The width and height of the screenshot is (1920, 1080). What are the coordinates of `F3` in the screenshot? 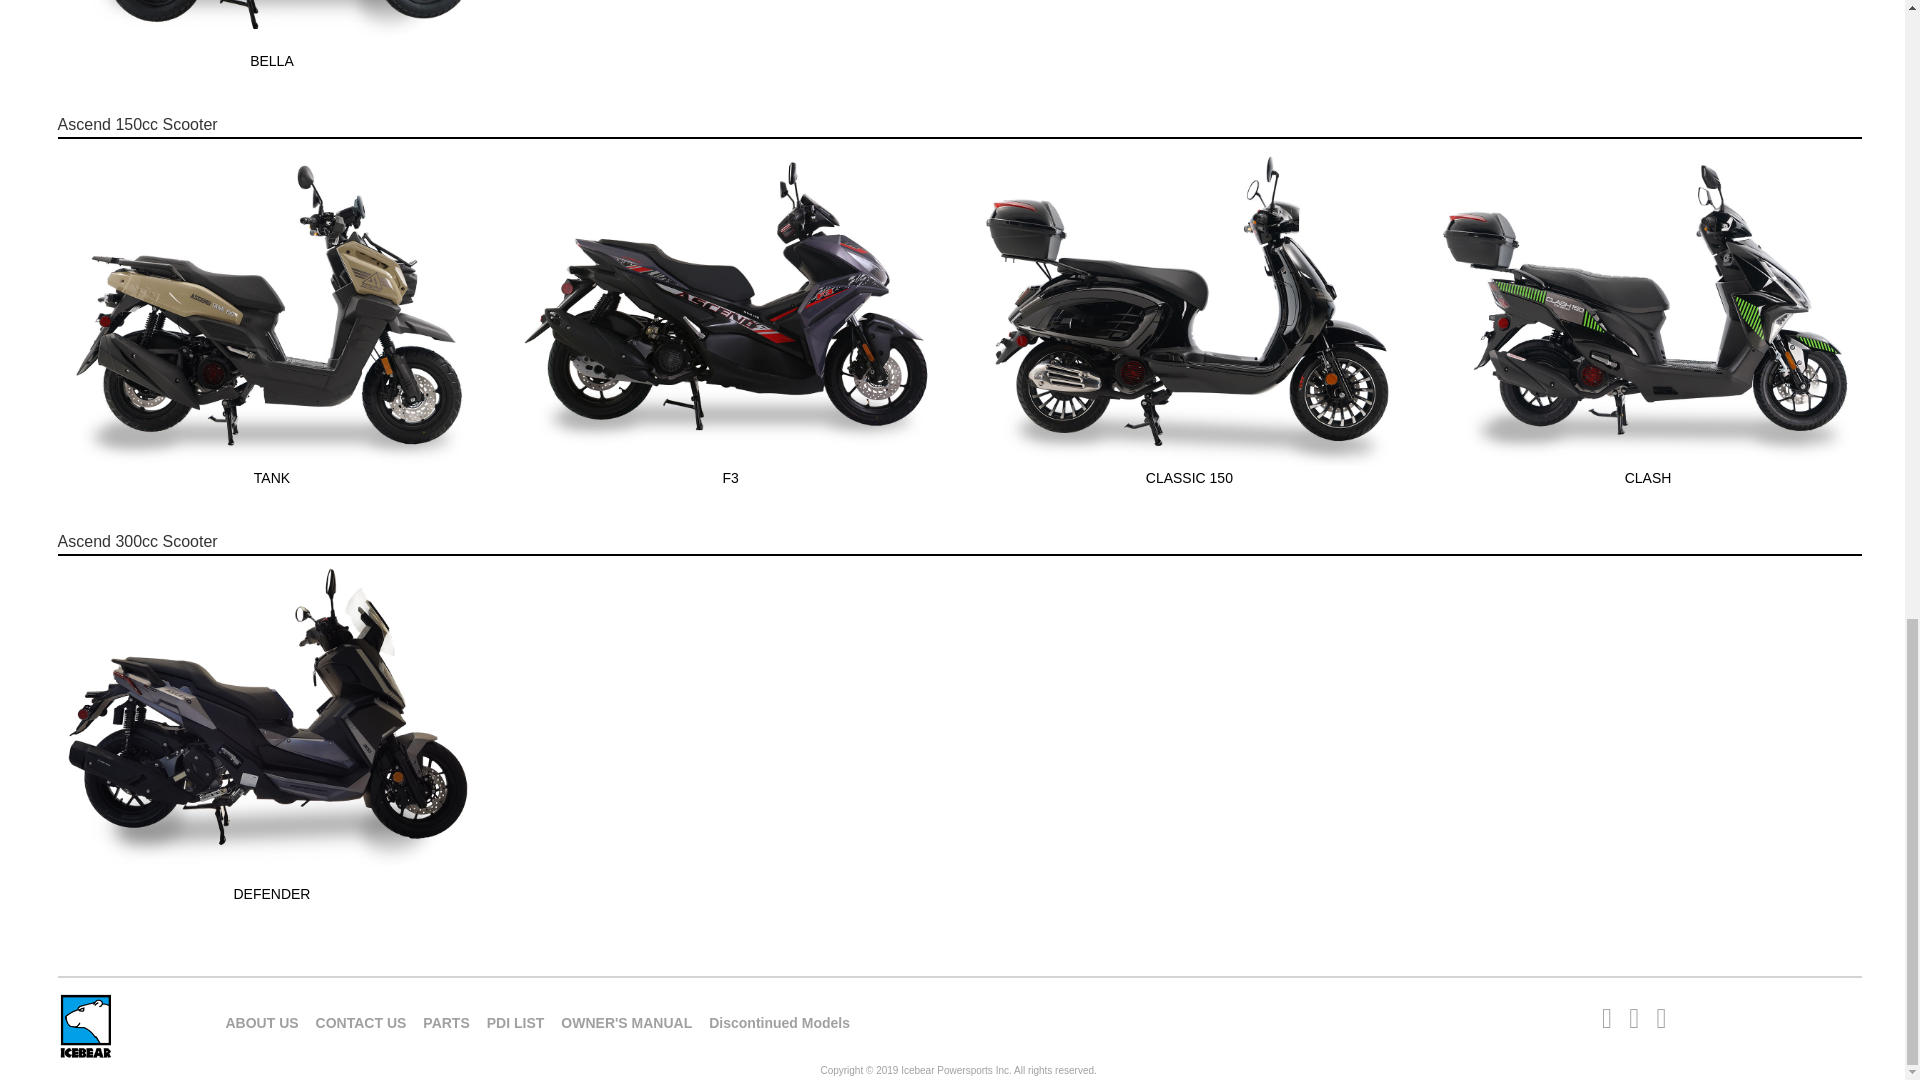 It's located at (730, 478).